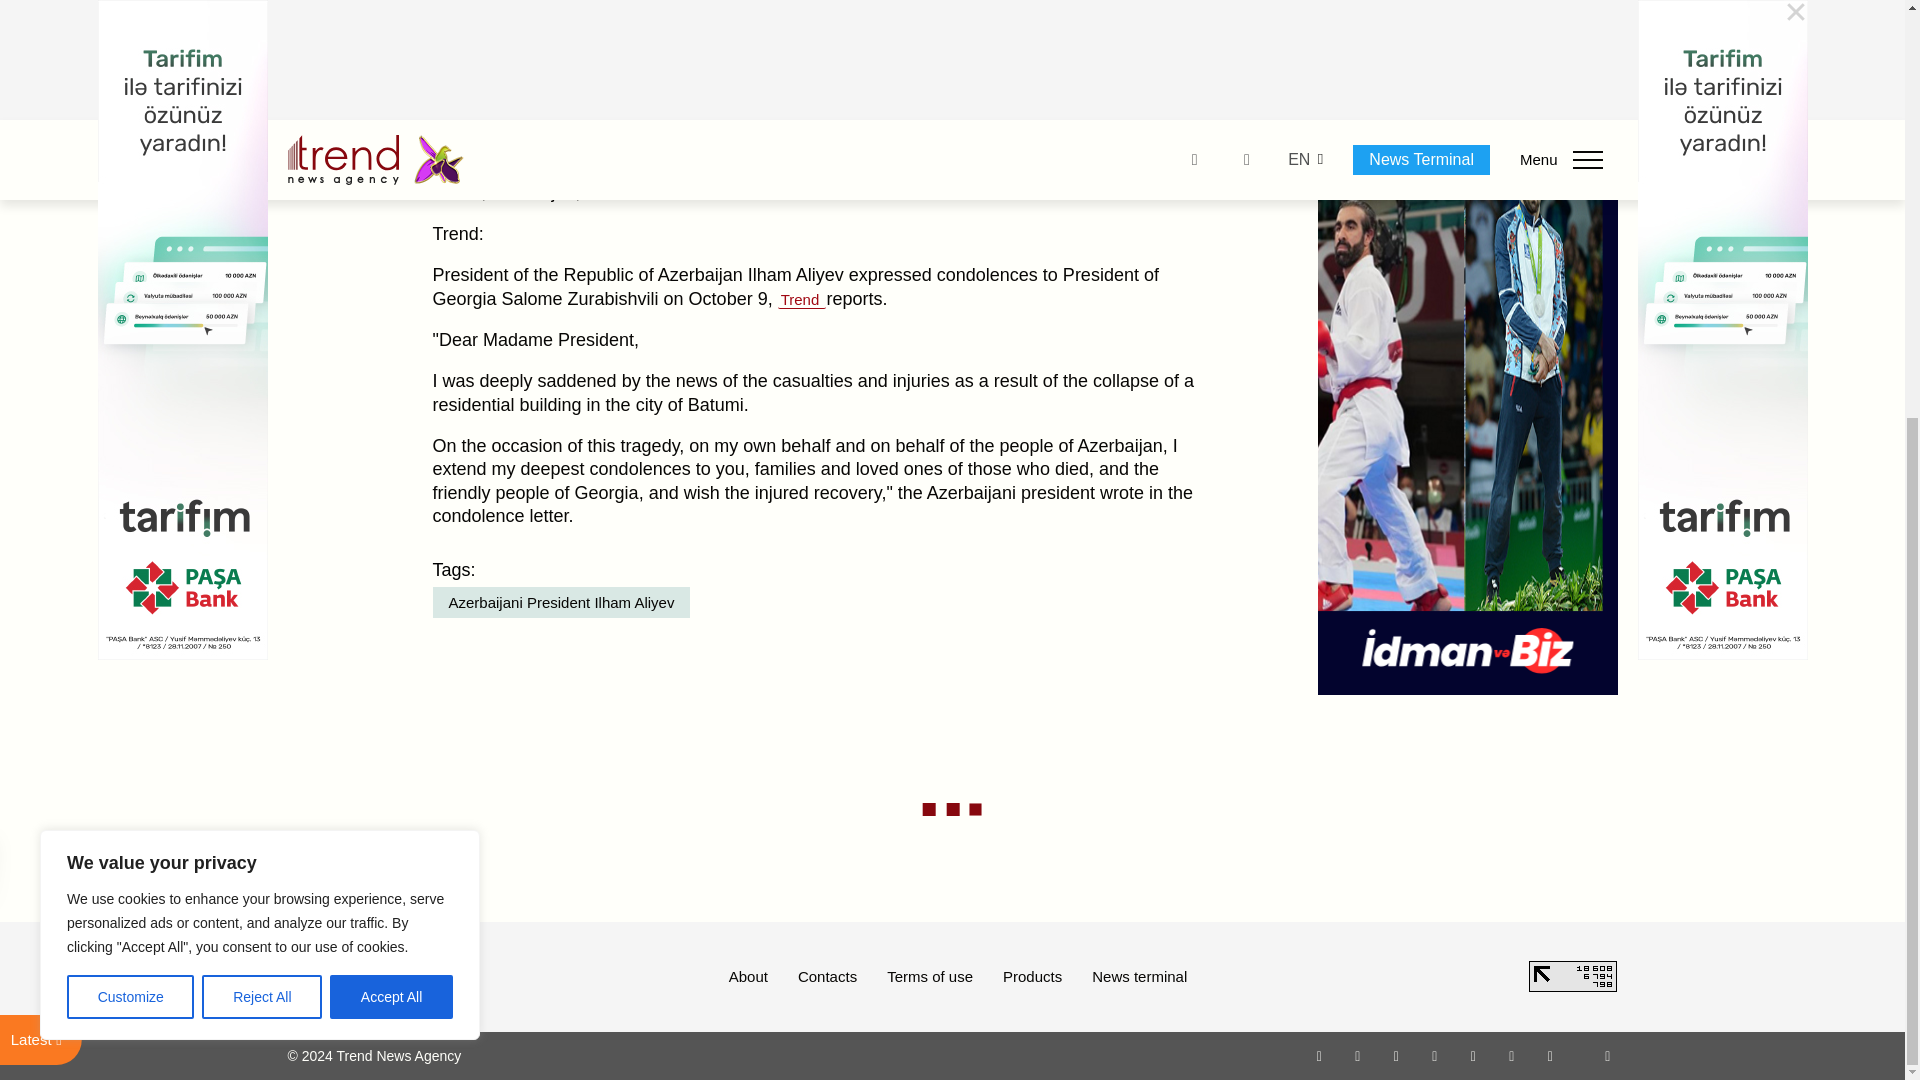 The width and height of the screenshot is (1920, 1080). Describe the element at coordinates (1474, 1055) in the screenshot. I see `Telegram` at that location.